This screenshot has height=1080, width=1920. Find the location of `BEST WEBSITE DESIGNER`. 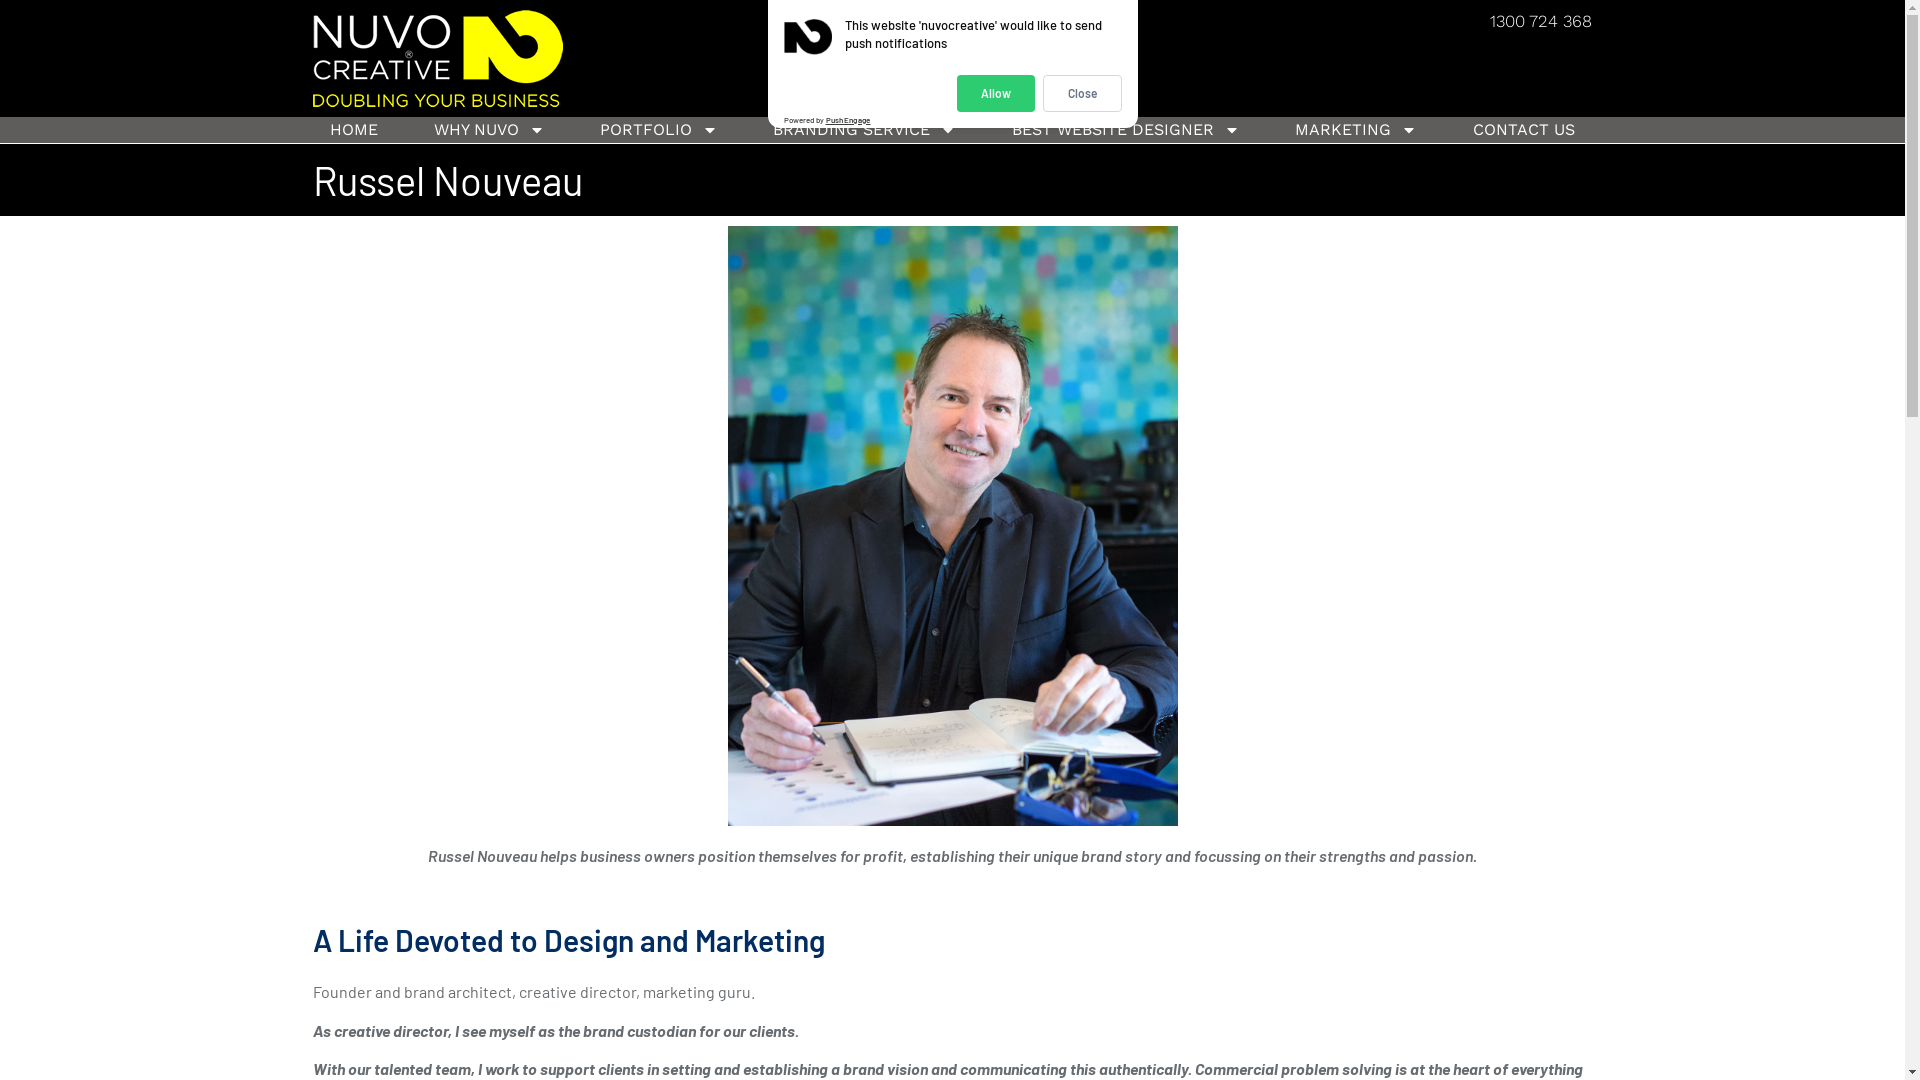

BEST WEBSITE DESIGNER is located at coordinates (1125, 130).